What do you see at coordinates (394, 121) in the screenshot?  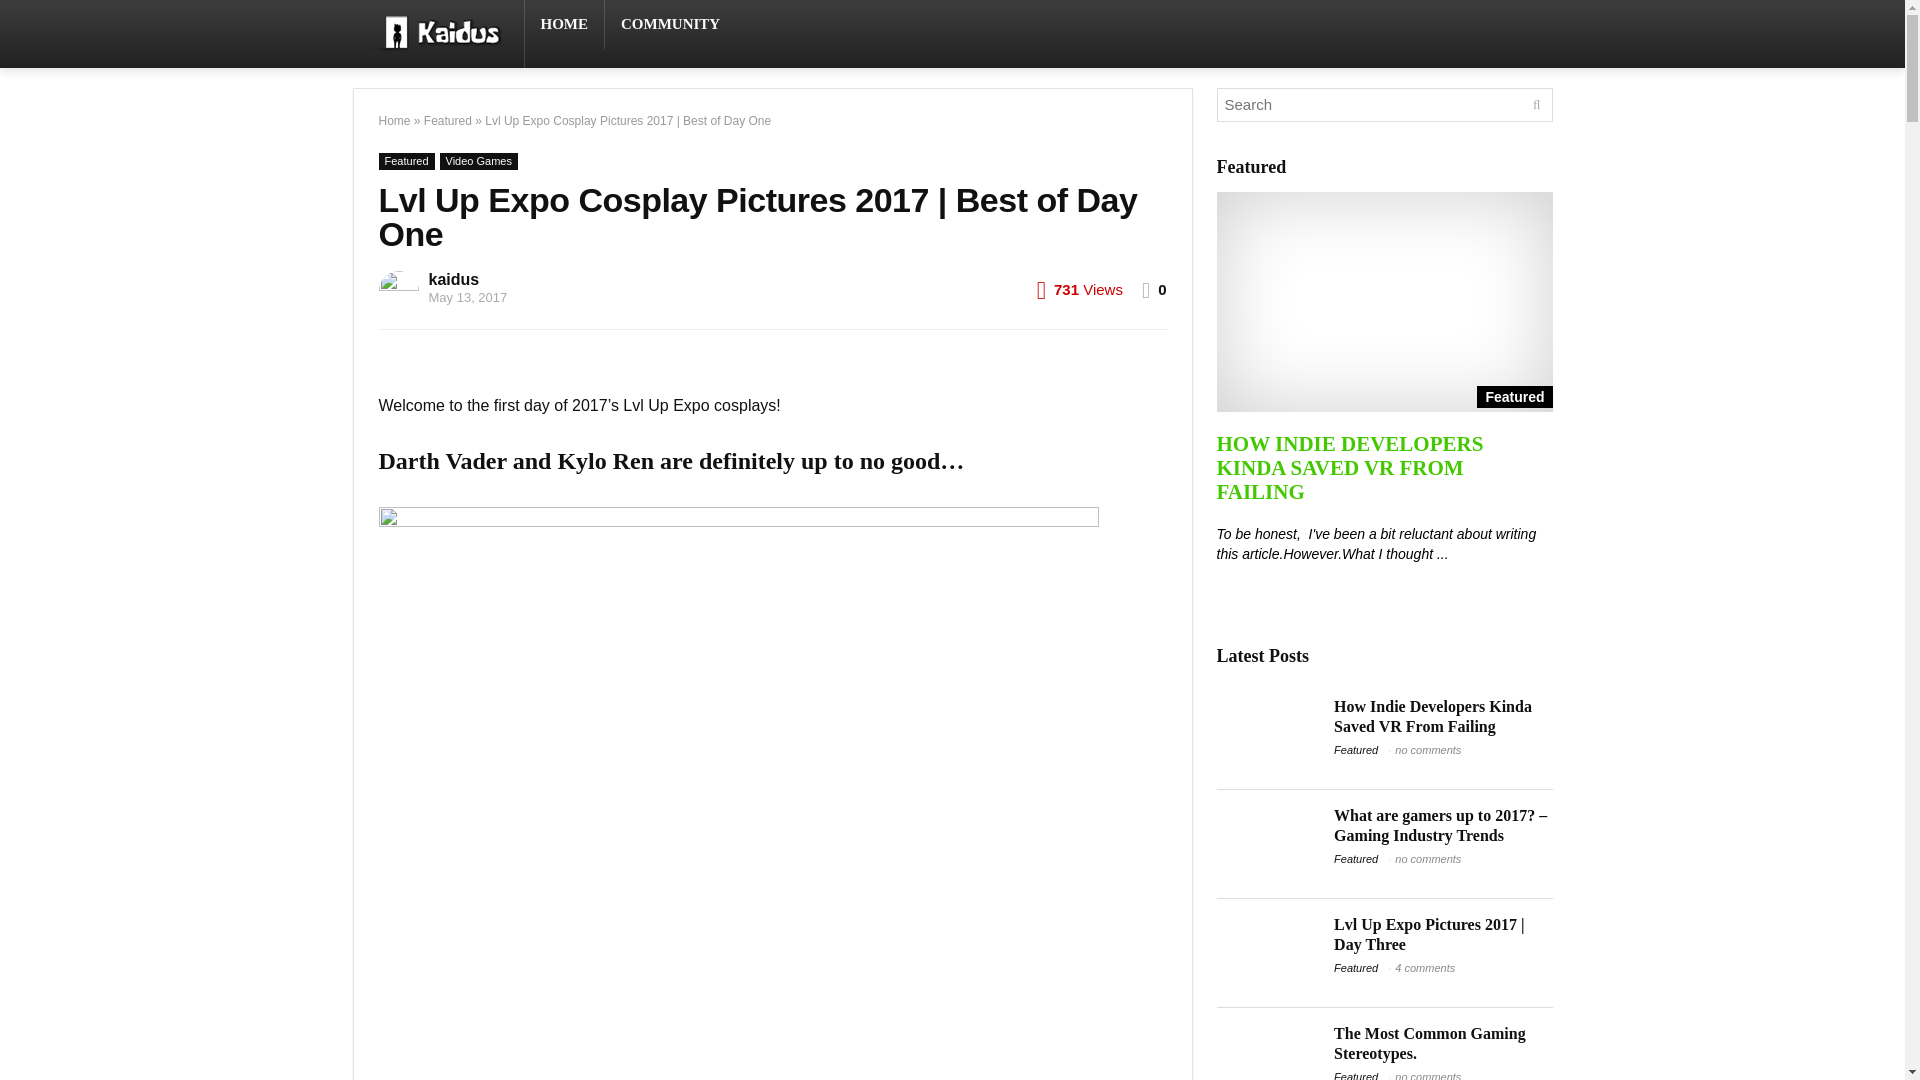 I see `Home` at bounding box center [394, 121].